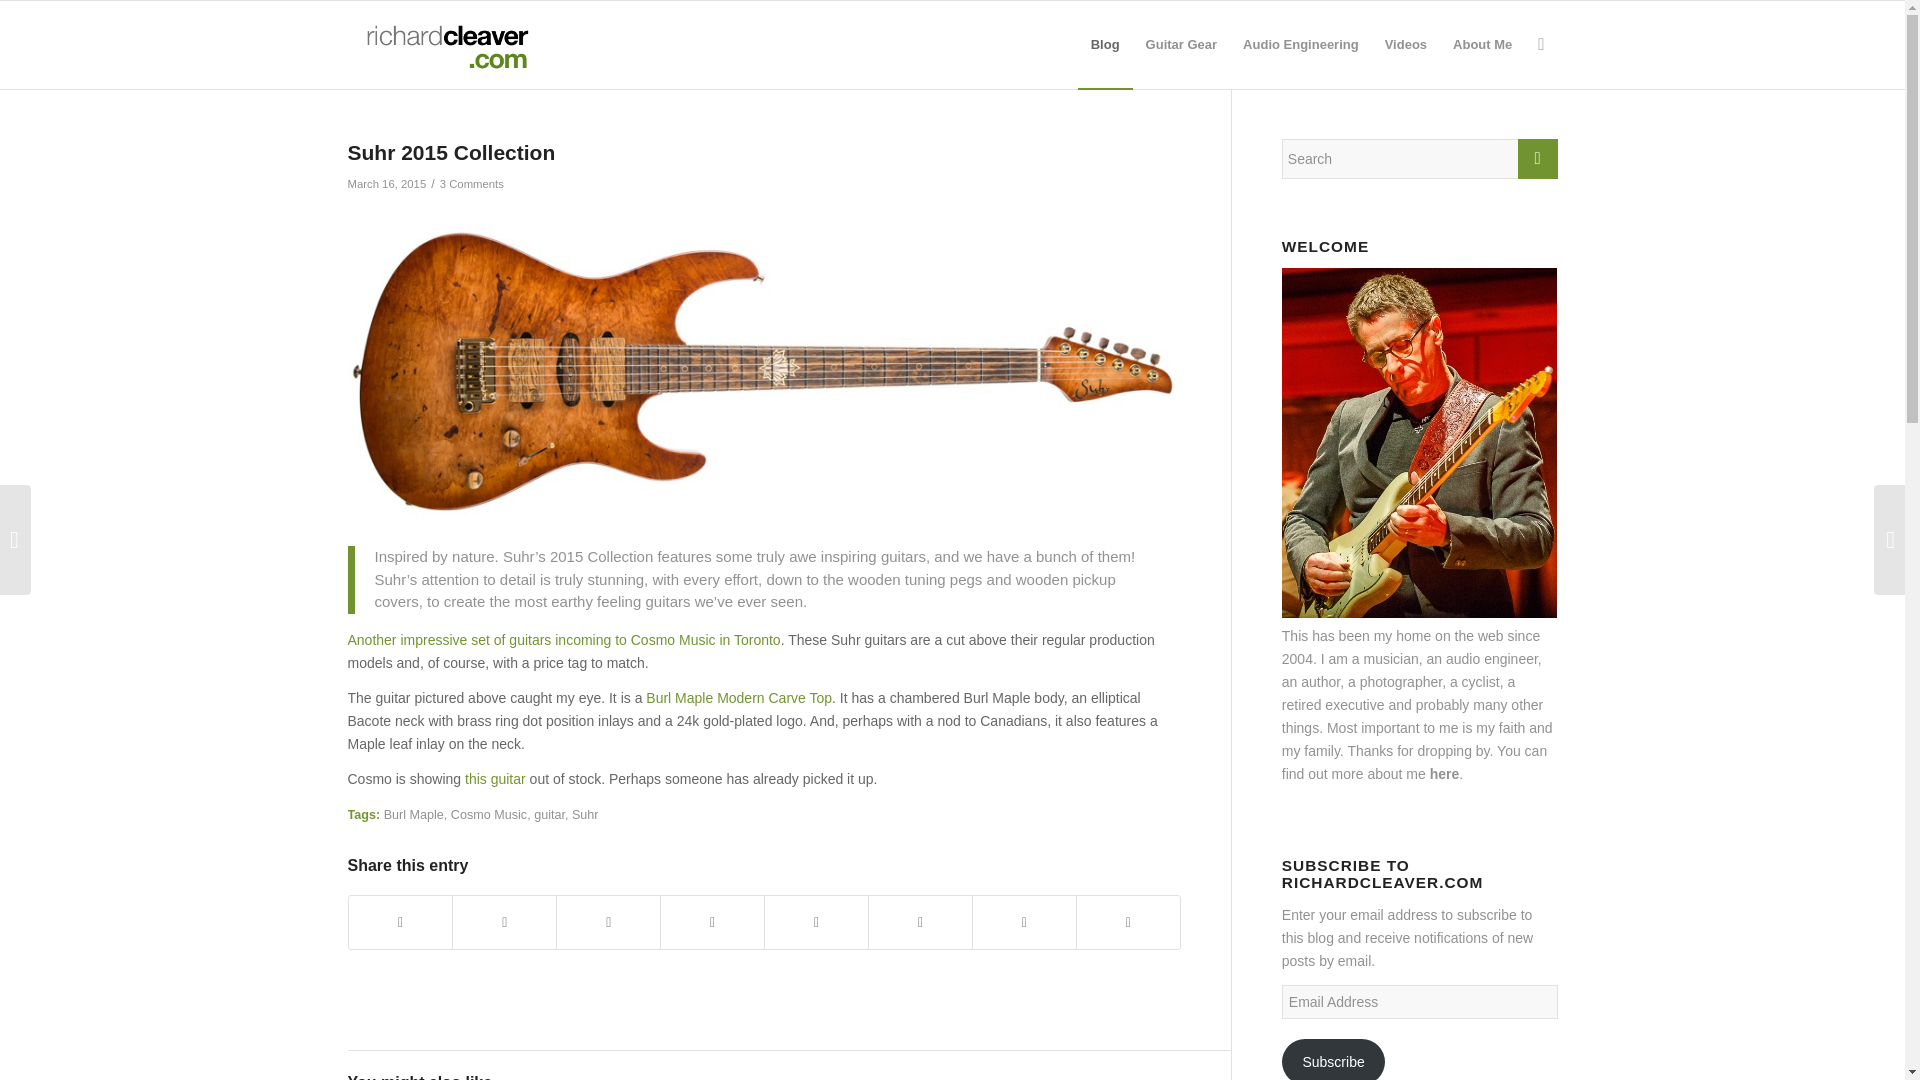  What do you see at coordinates (1104, 44) in the screenshot?
I see `Blog` at bounding box center [1104, 44].